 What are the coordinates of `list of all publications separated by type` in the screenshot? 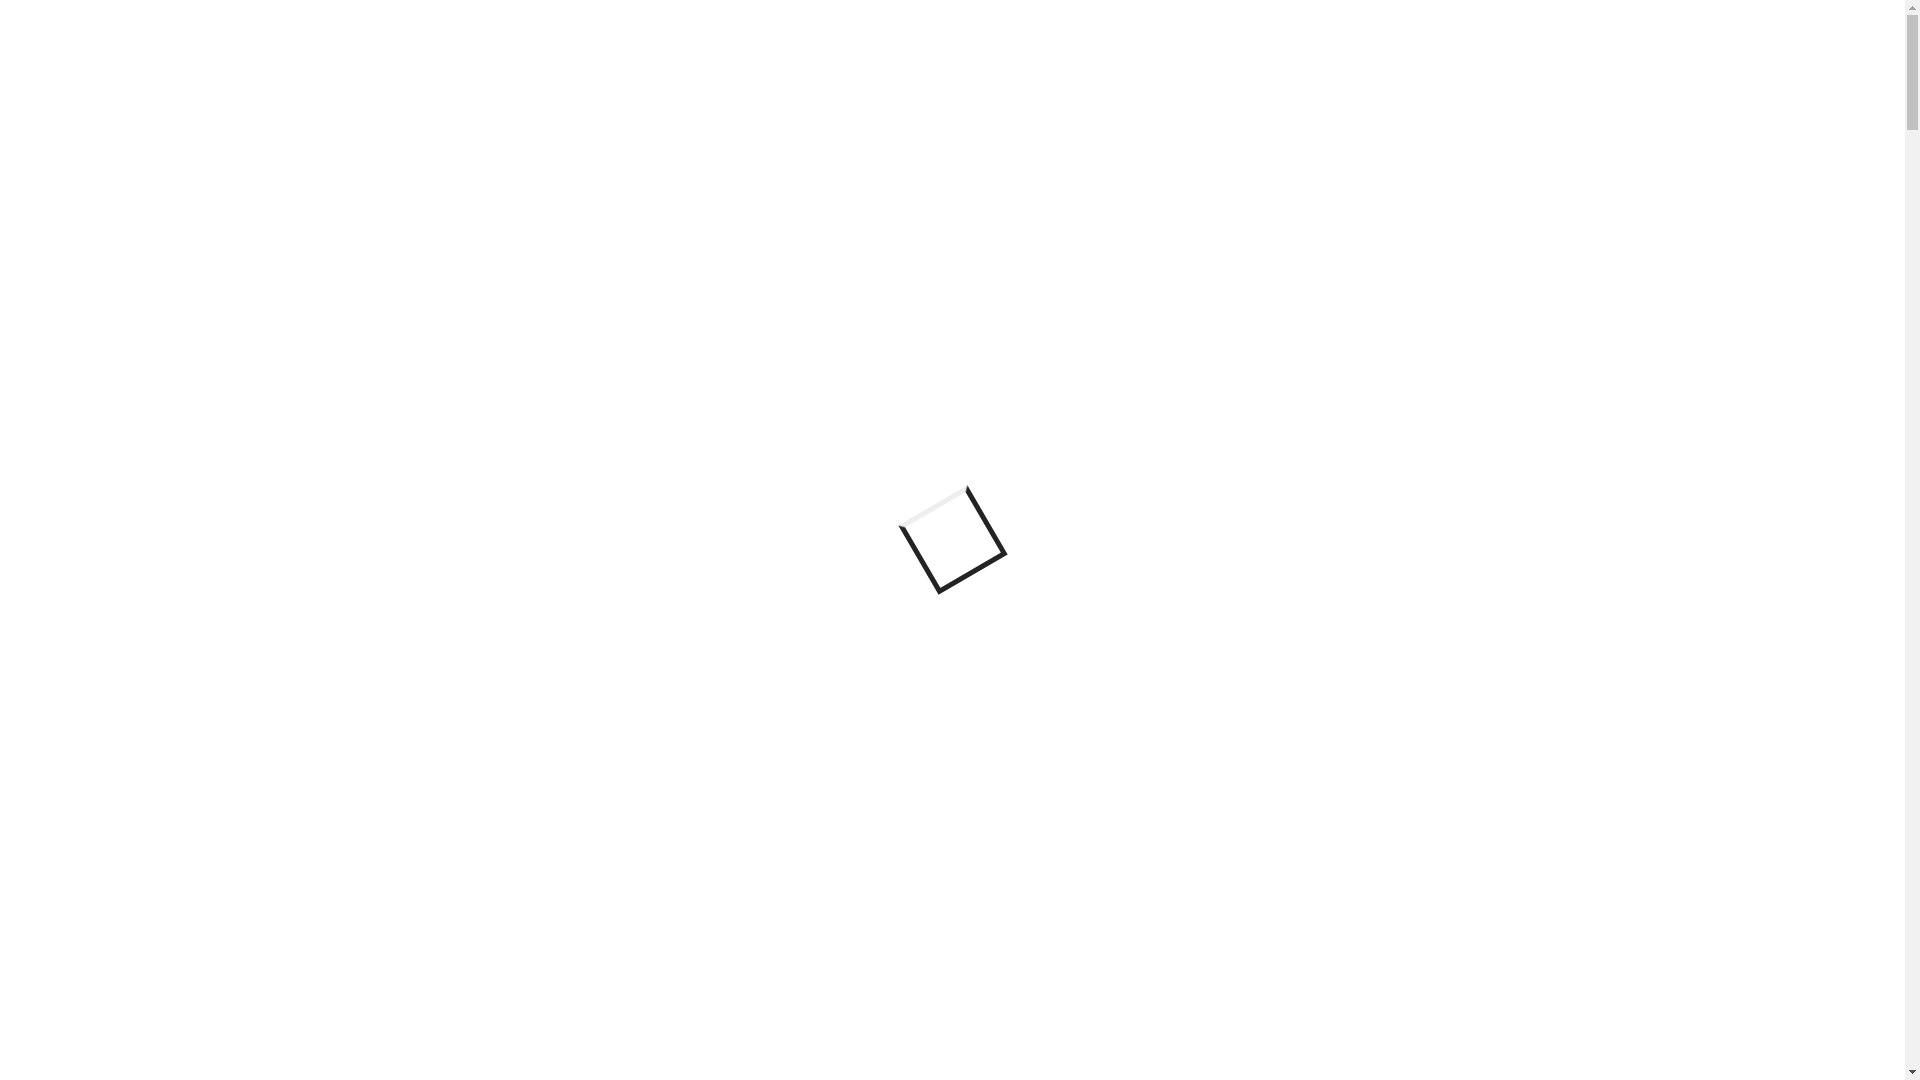 It's located at (836, 434).